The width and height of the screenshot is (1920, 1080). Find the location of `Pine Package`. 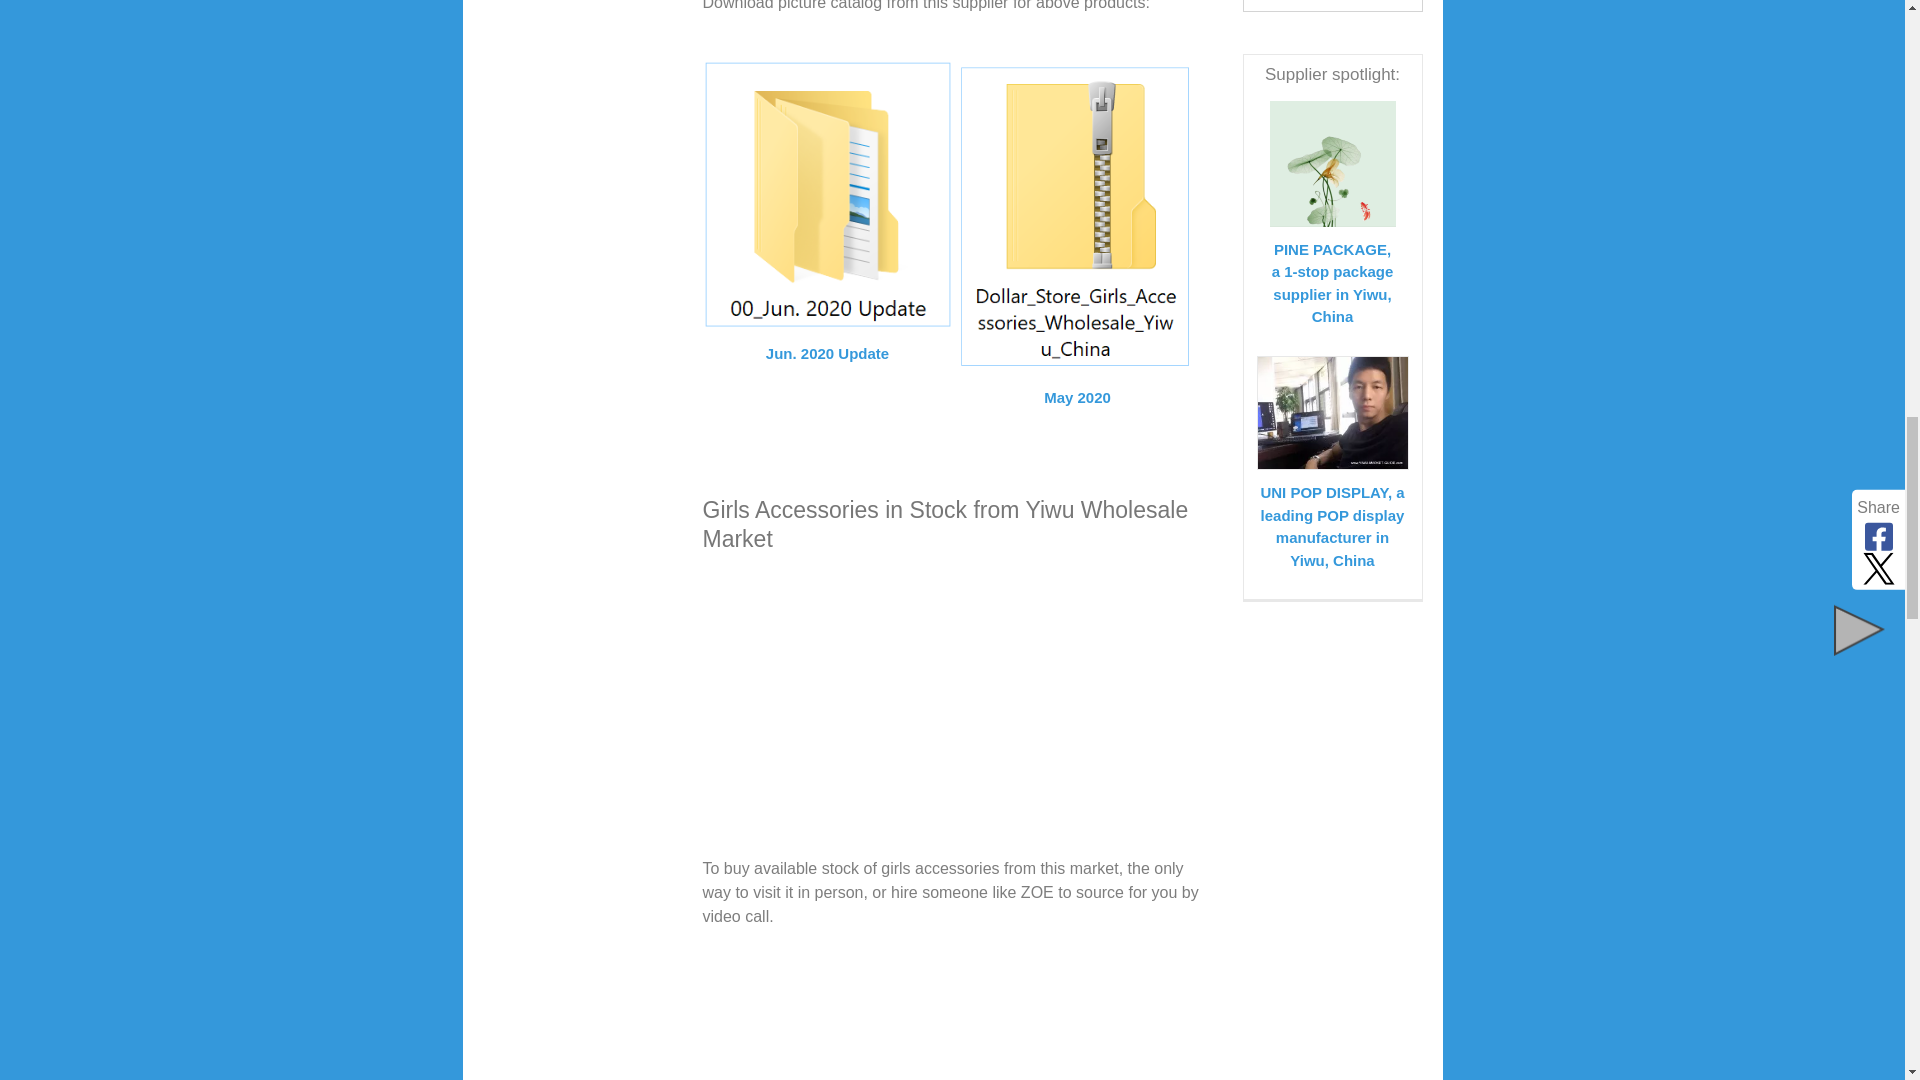

Pine Package is located at coordinates (1332, 164).